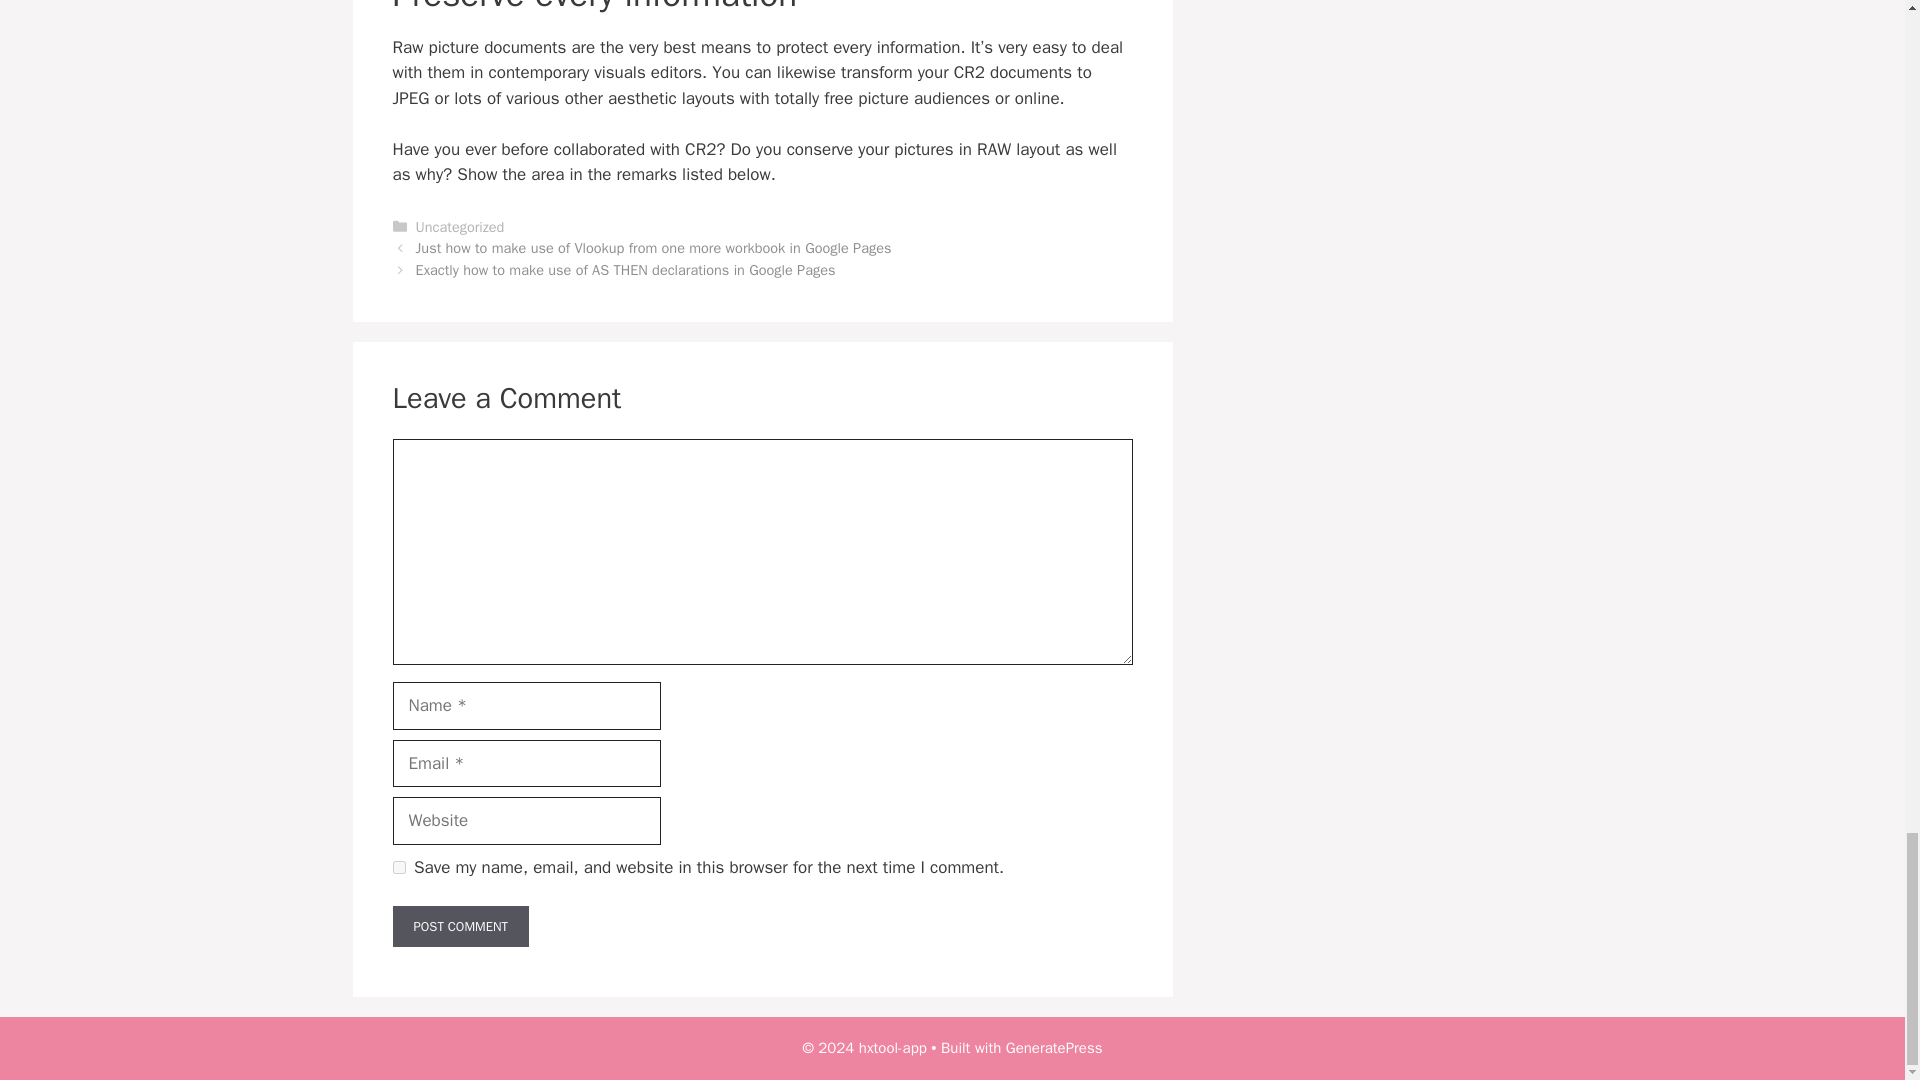 This screenshot has width=1920, height=1080. Describe the element at coordinates (460, 927) in the screenshot. I see `Post Comment` at that location.